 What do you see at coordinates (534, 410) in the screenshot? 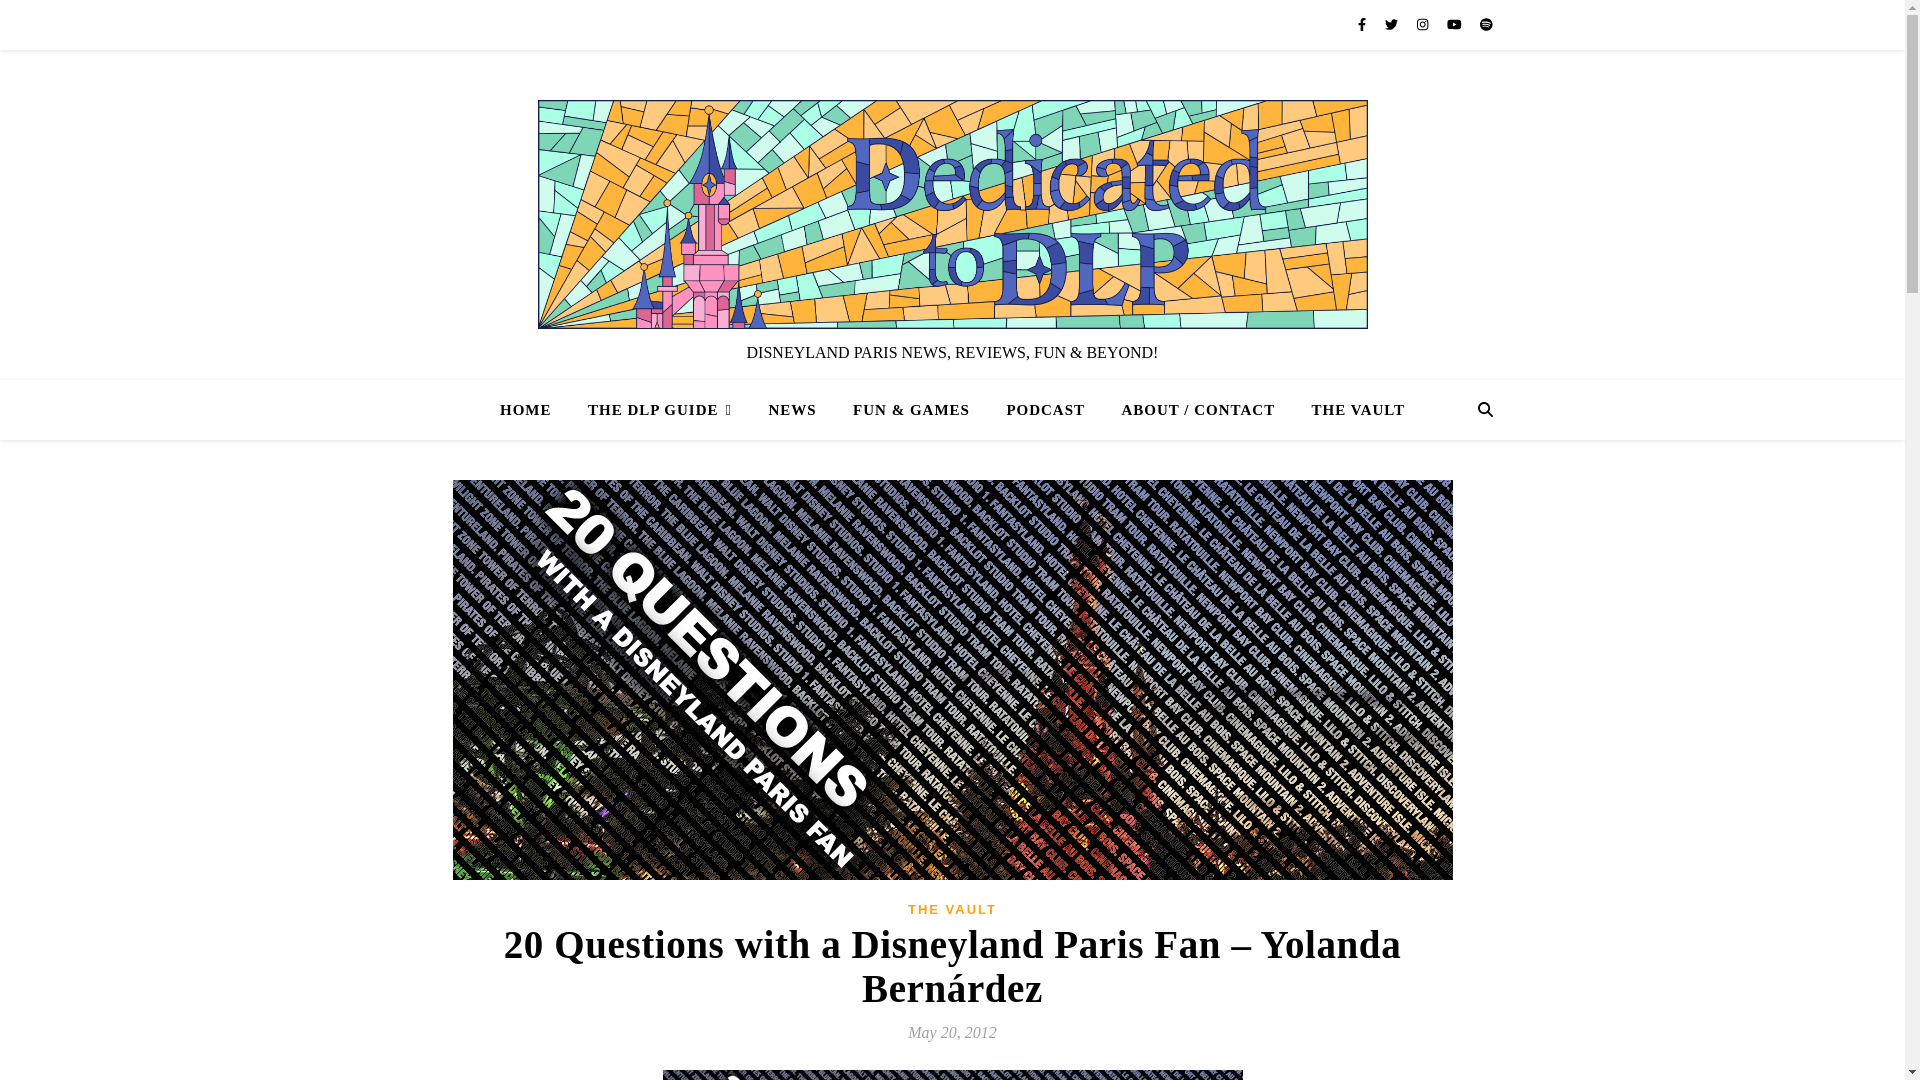
I see `HOME` at bounding box center [534, 410].